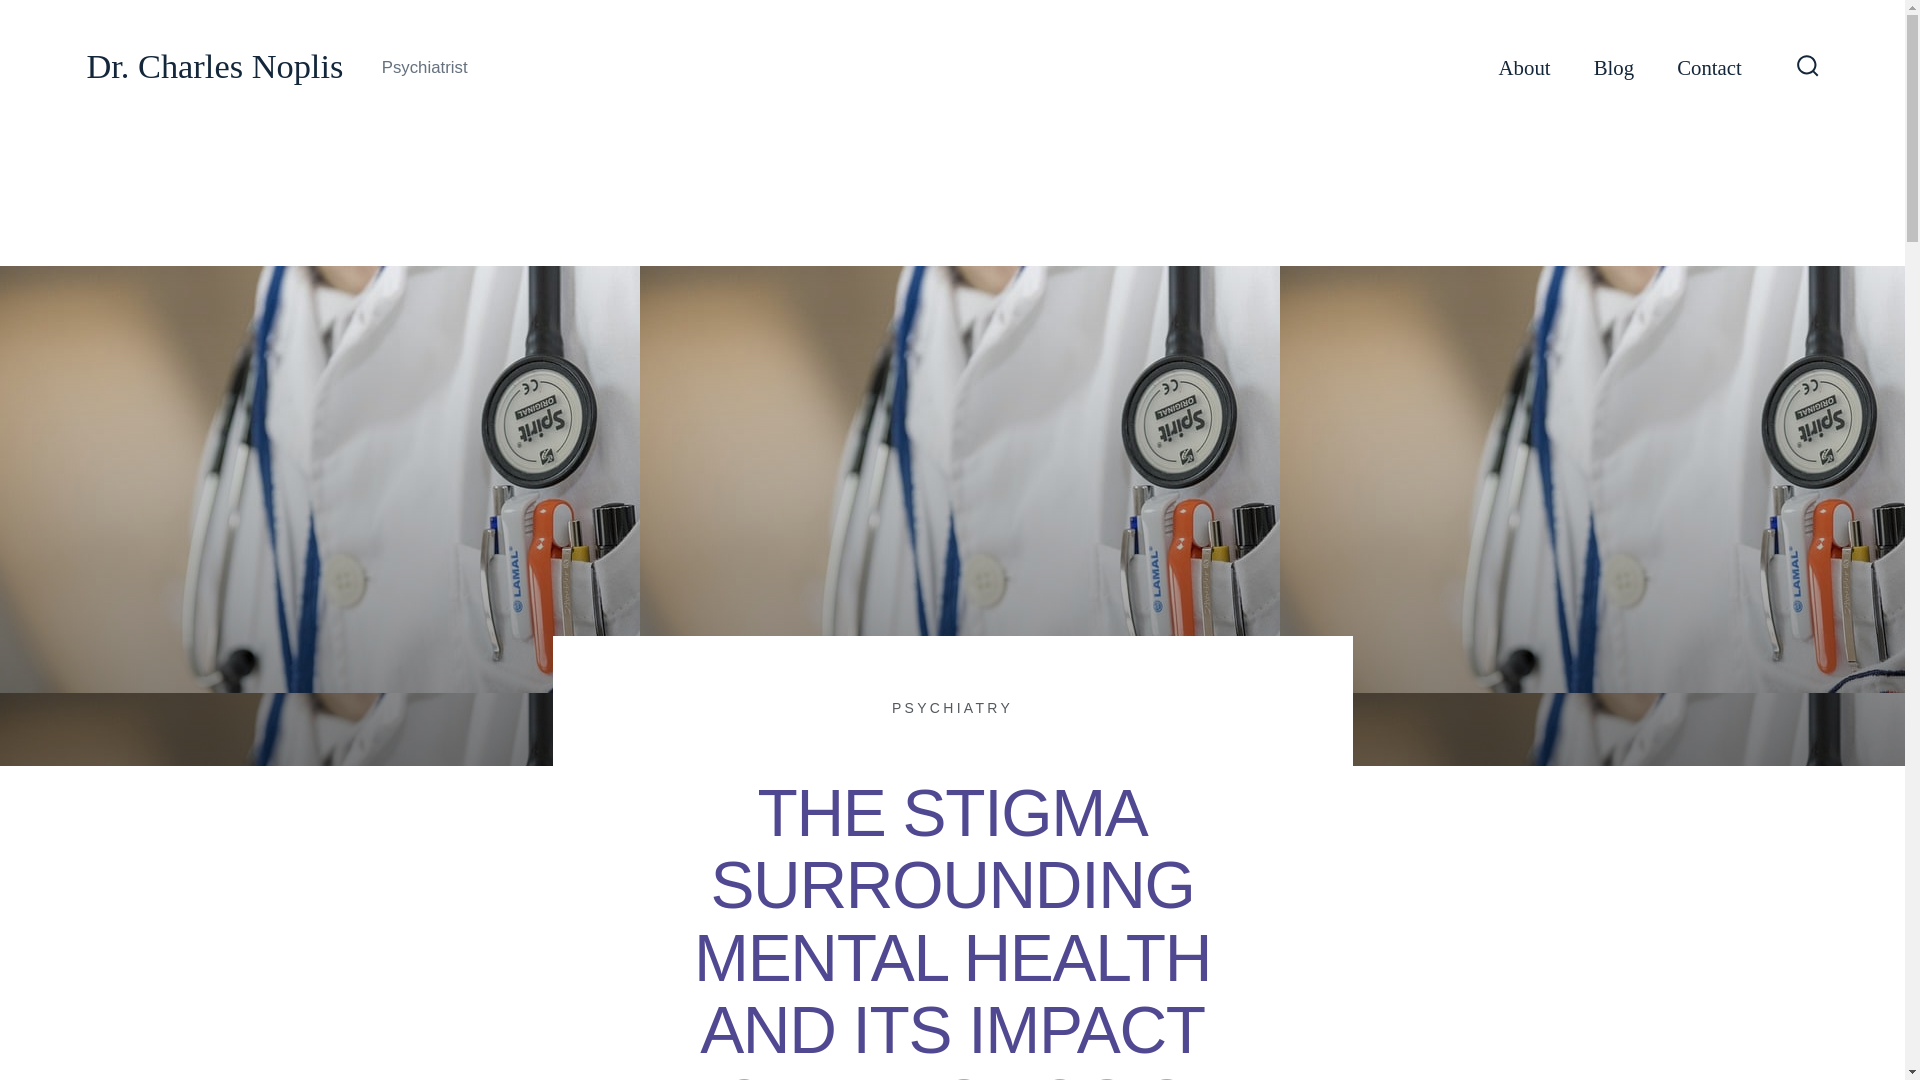 The image size is (1920, 1080). Describe the element at coordinates (1525, 68) in the screenshot. I see `About` at that location.